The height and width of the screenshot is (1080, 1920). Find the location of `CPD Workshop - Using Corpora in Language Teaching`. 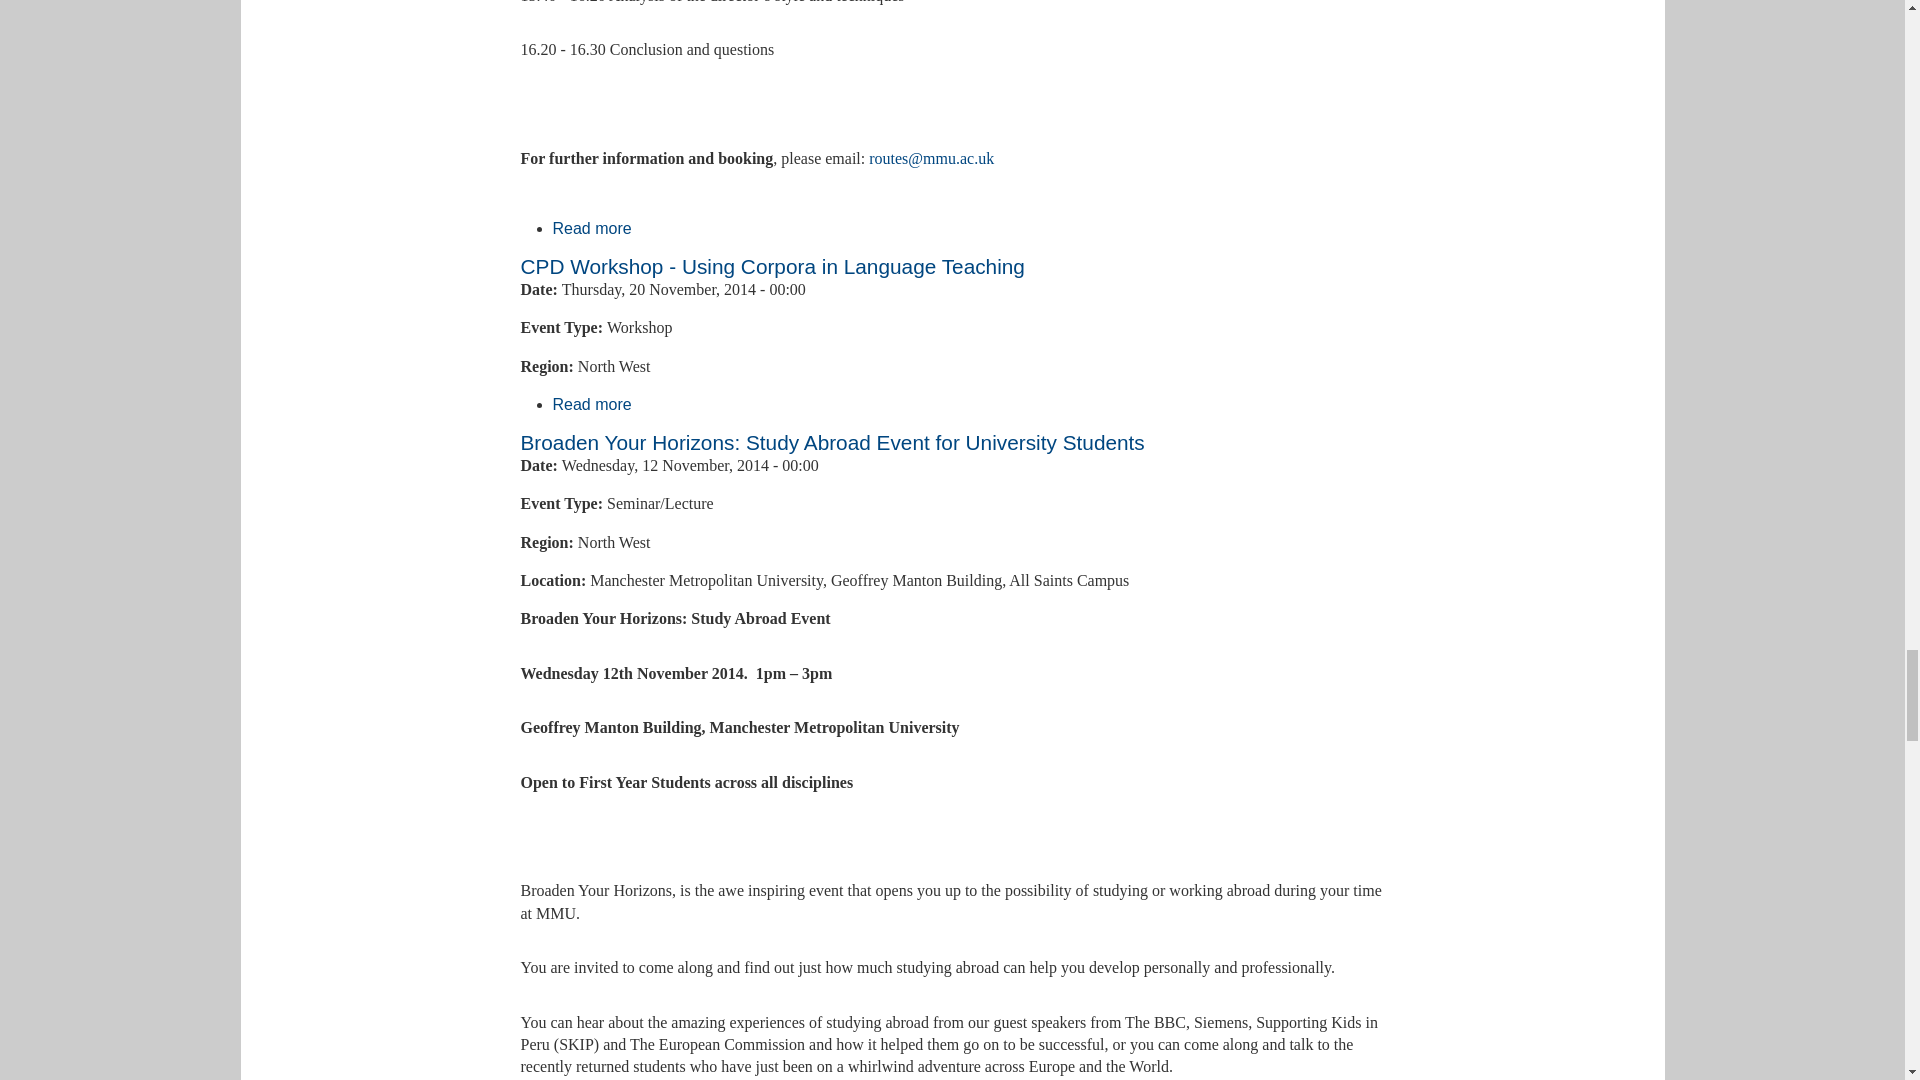

CPD Workshop - Using Corpora in Language Teaching is located at coordinates (592, 404).